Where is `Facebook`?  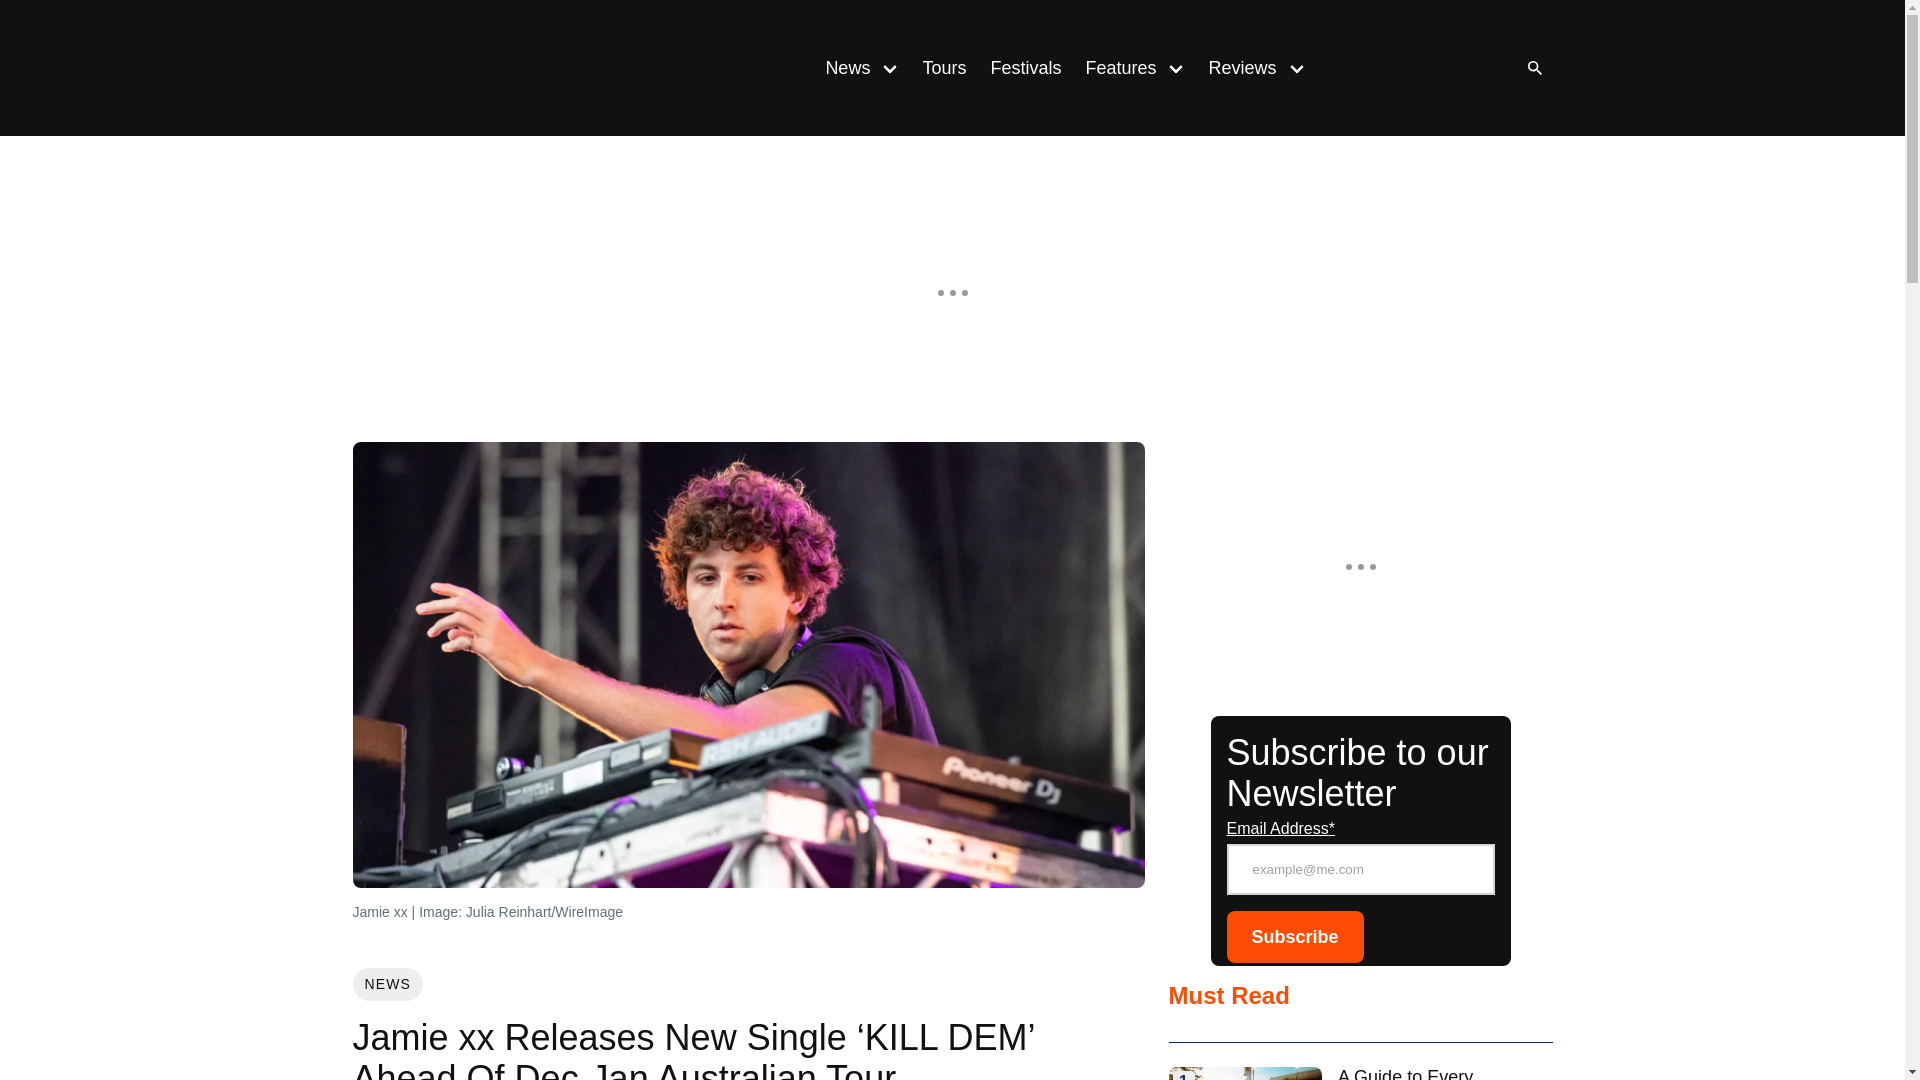 Facebook is located at coordinates (1424, 68).